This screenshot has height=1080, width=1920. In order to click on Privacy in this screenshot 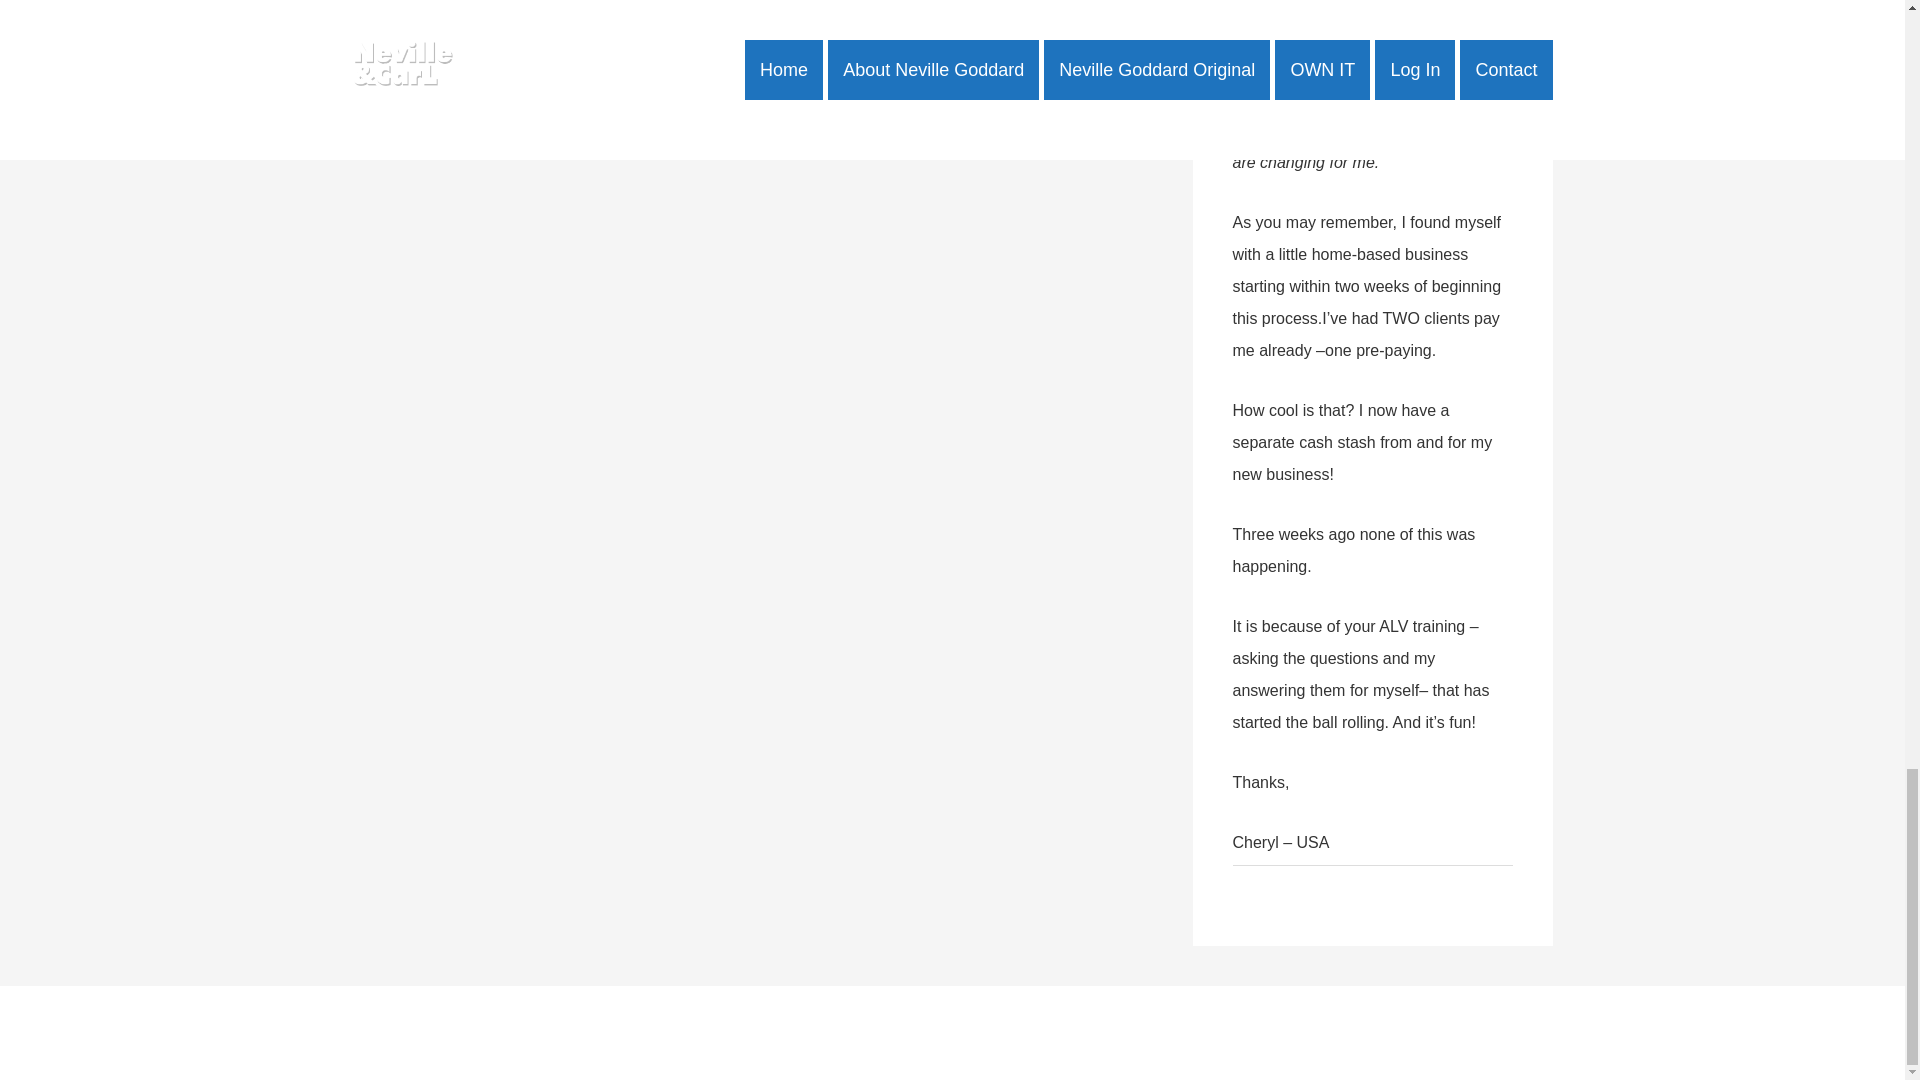, I will do `click(1188, 1032)`.